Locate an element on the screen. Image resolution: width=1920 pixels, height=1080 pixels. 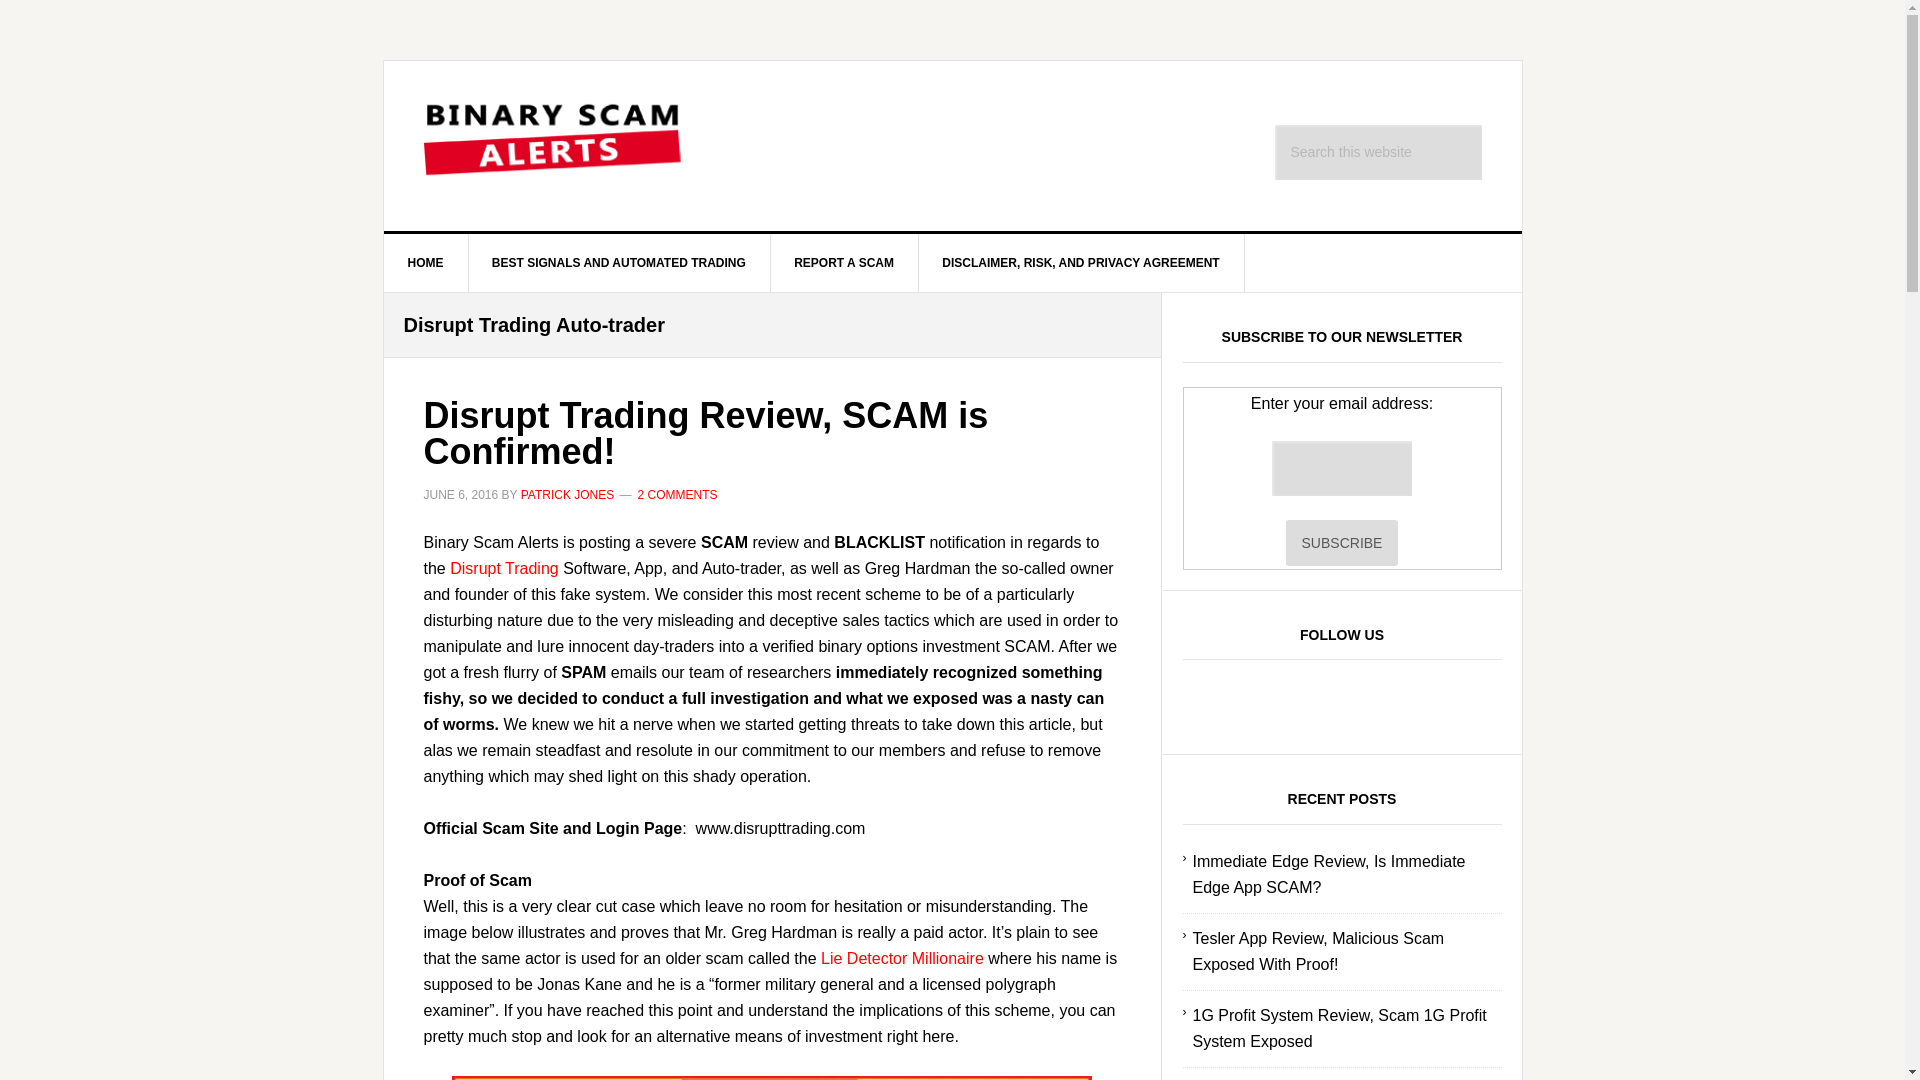
BINARY SCAM ALERTS is located at coordinates (554, 146).